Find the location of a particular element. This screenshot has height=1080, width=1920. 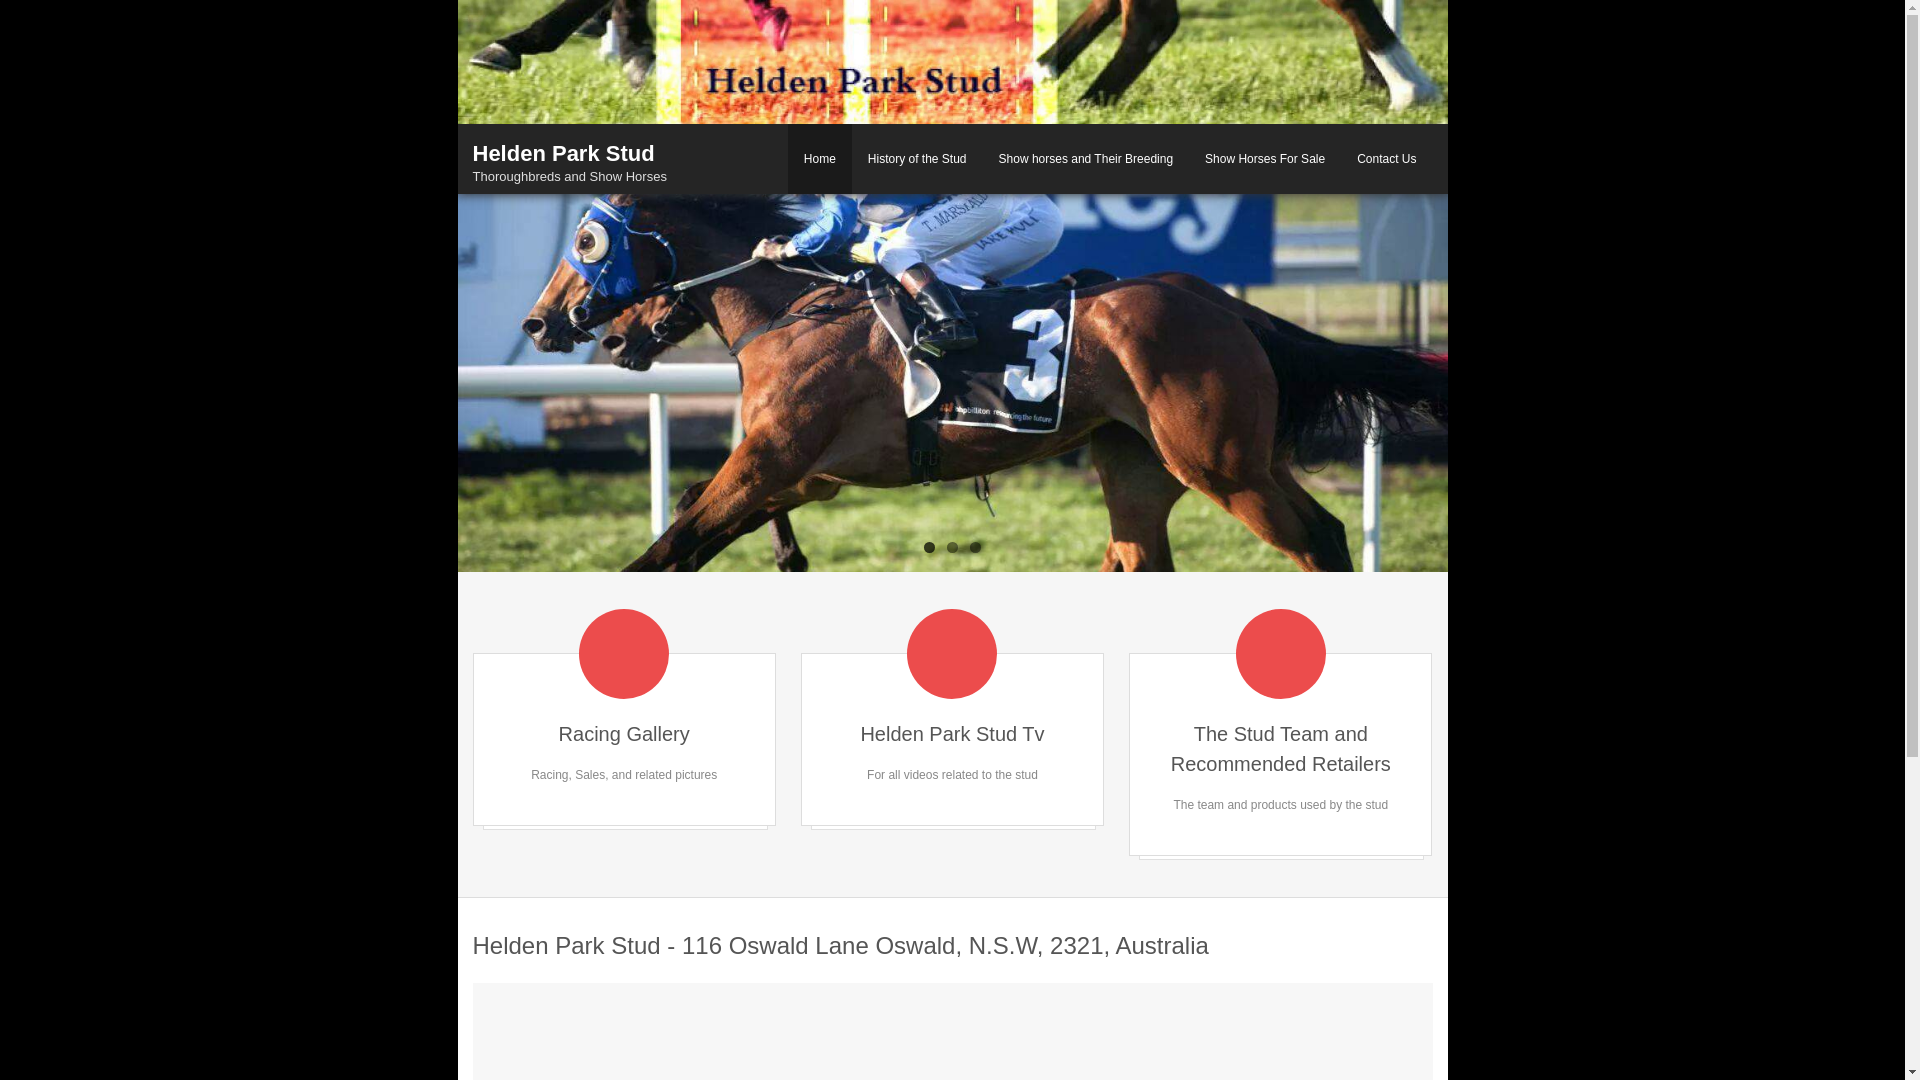

Helden Park Stud Tv
For all videos related to the stud is located at coordinates (952, 740).